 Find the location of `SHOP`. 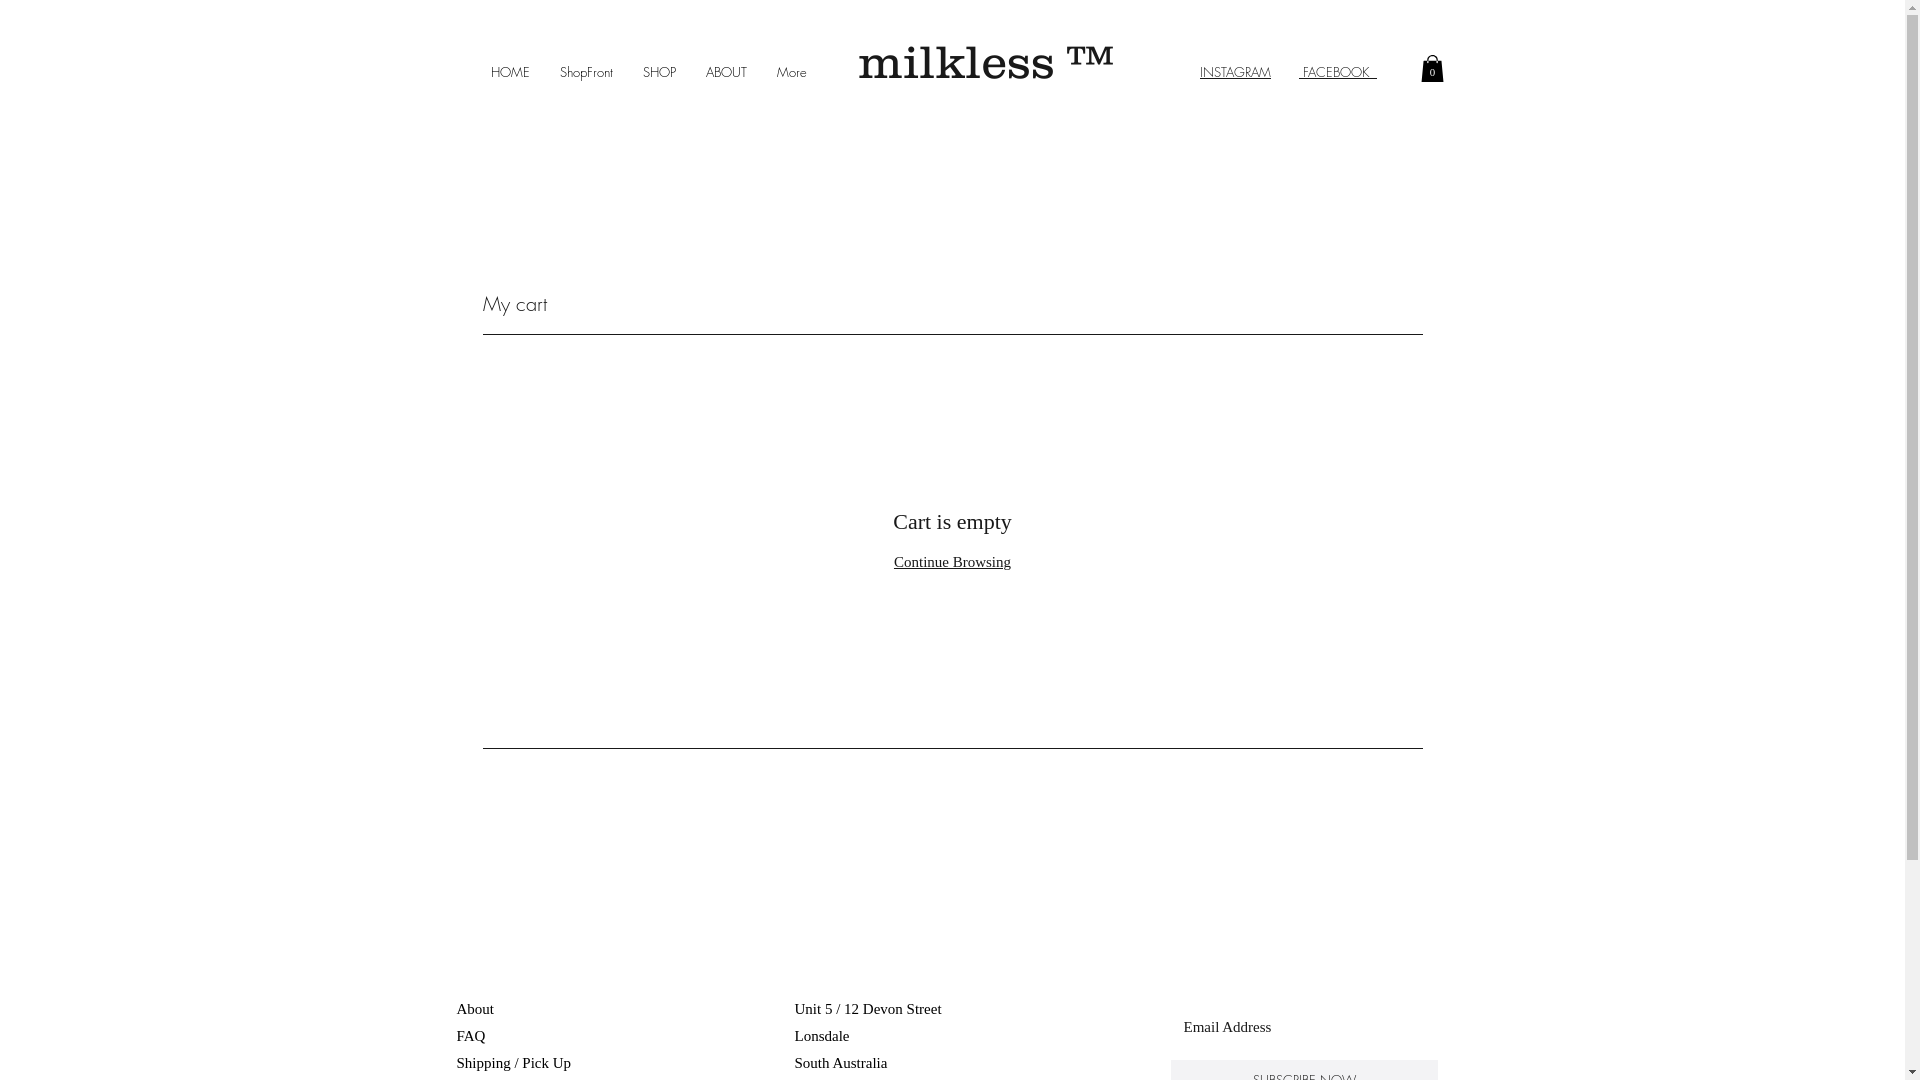

SHOP is located at coordinates (660, 72).